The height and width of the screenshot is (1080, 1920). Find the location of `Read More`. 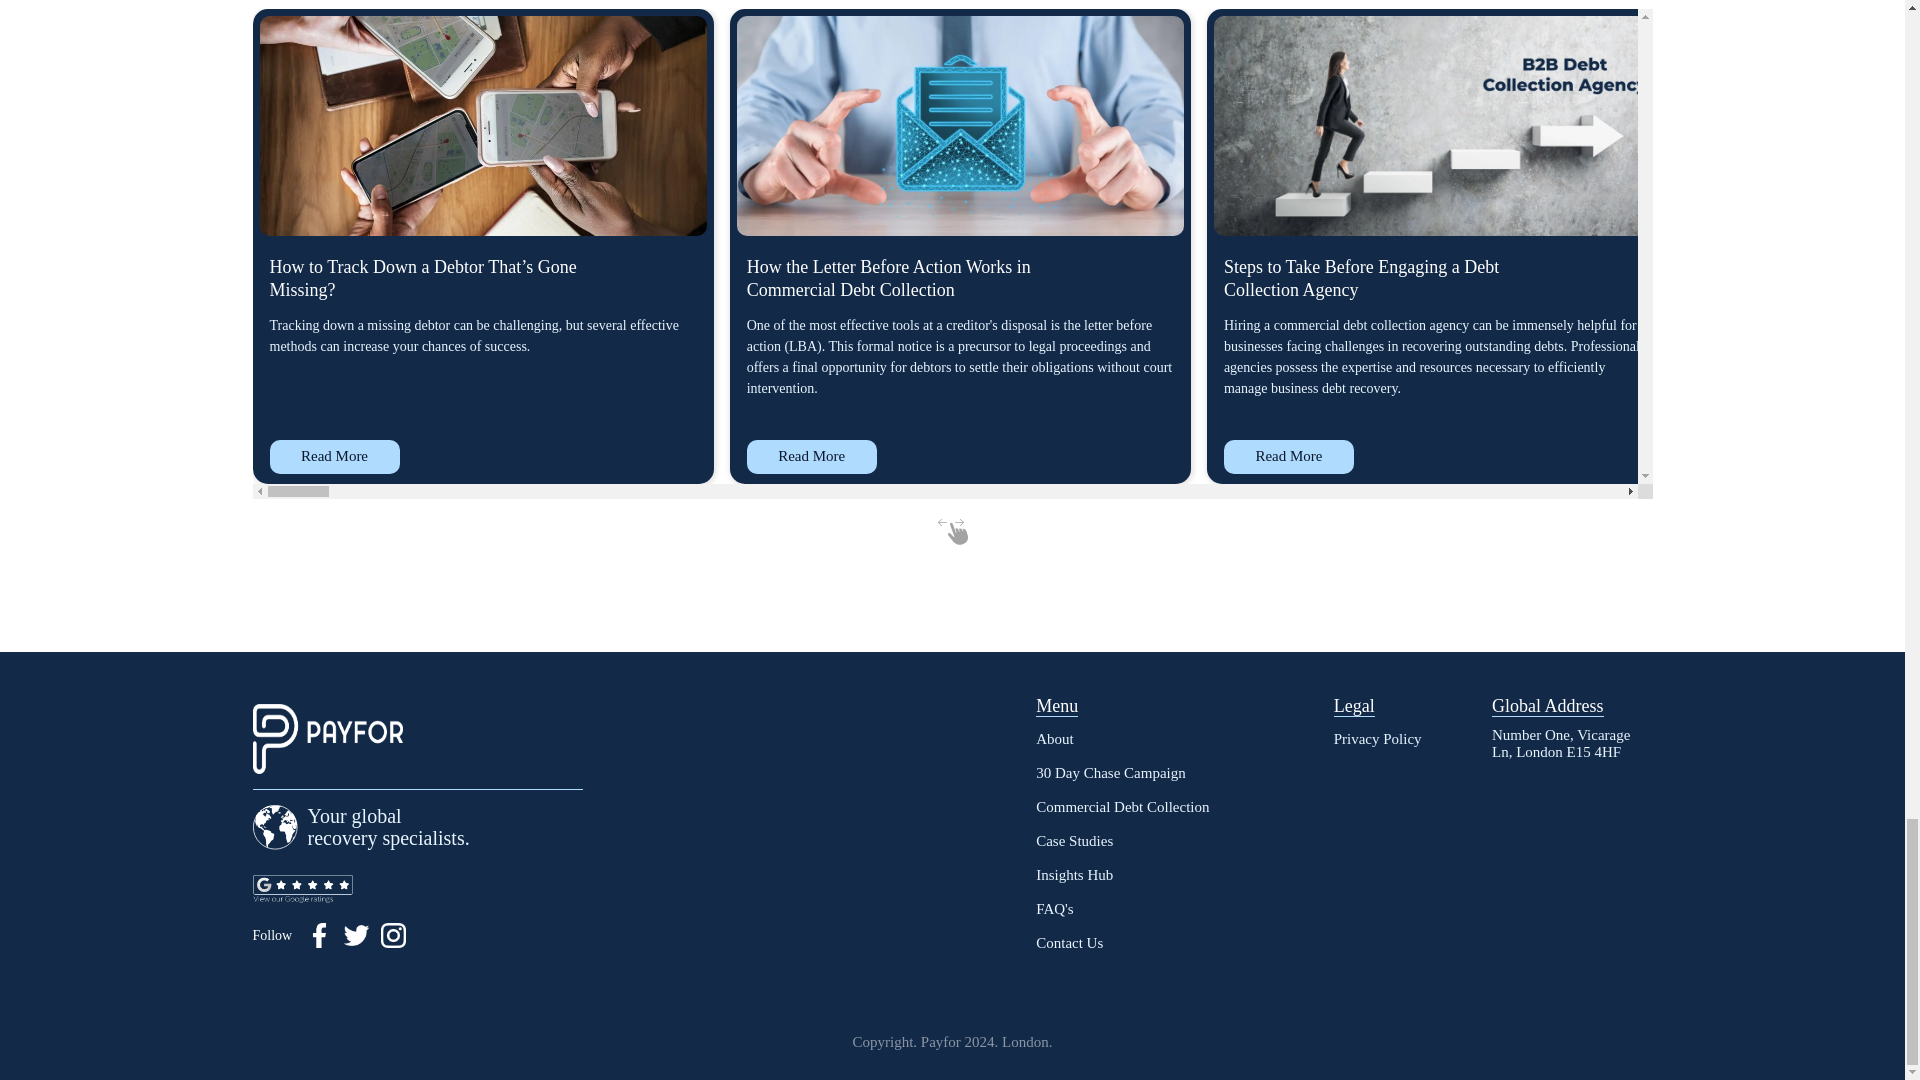

Read More is located at coordinates (1766, 456).